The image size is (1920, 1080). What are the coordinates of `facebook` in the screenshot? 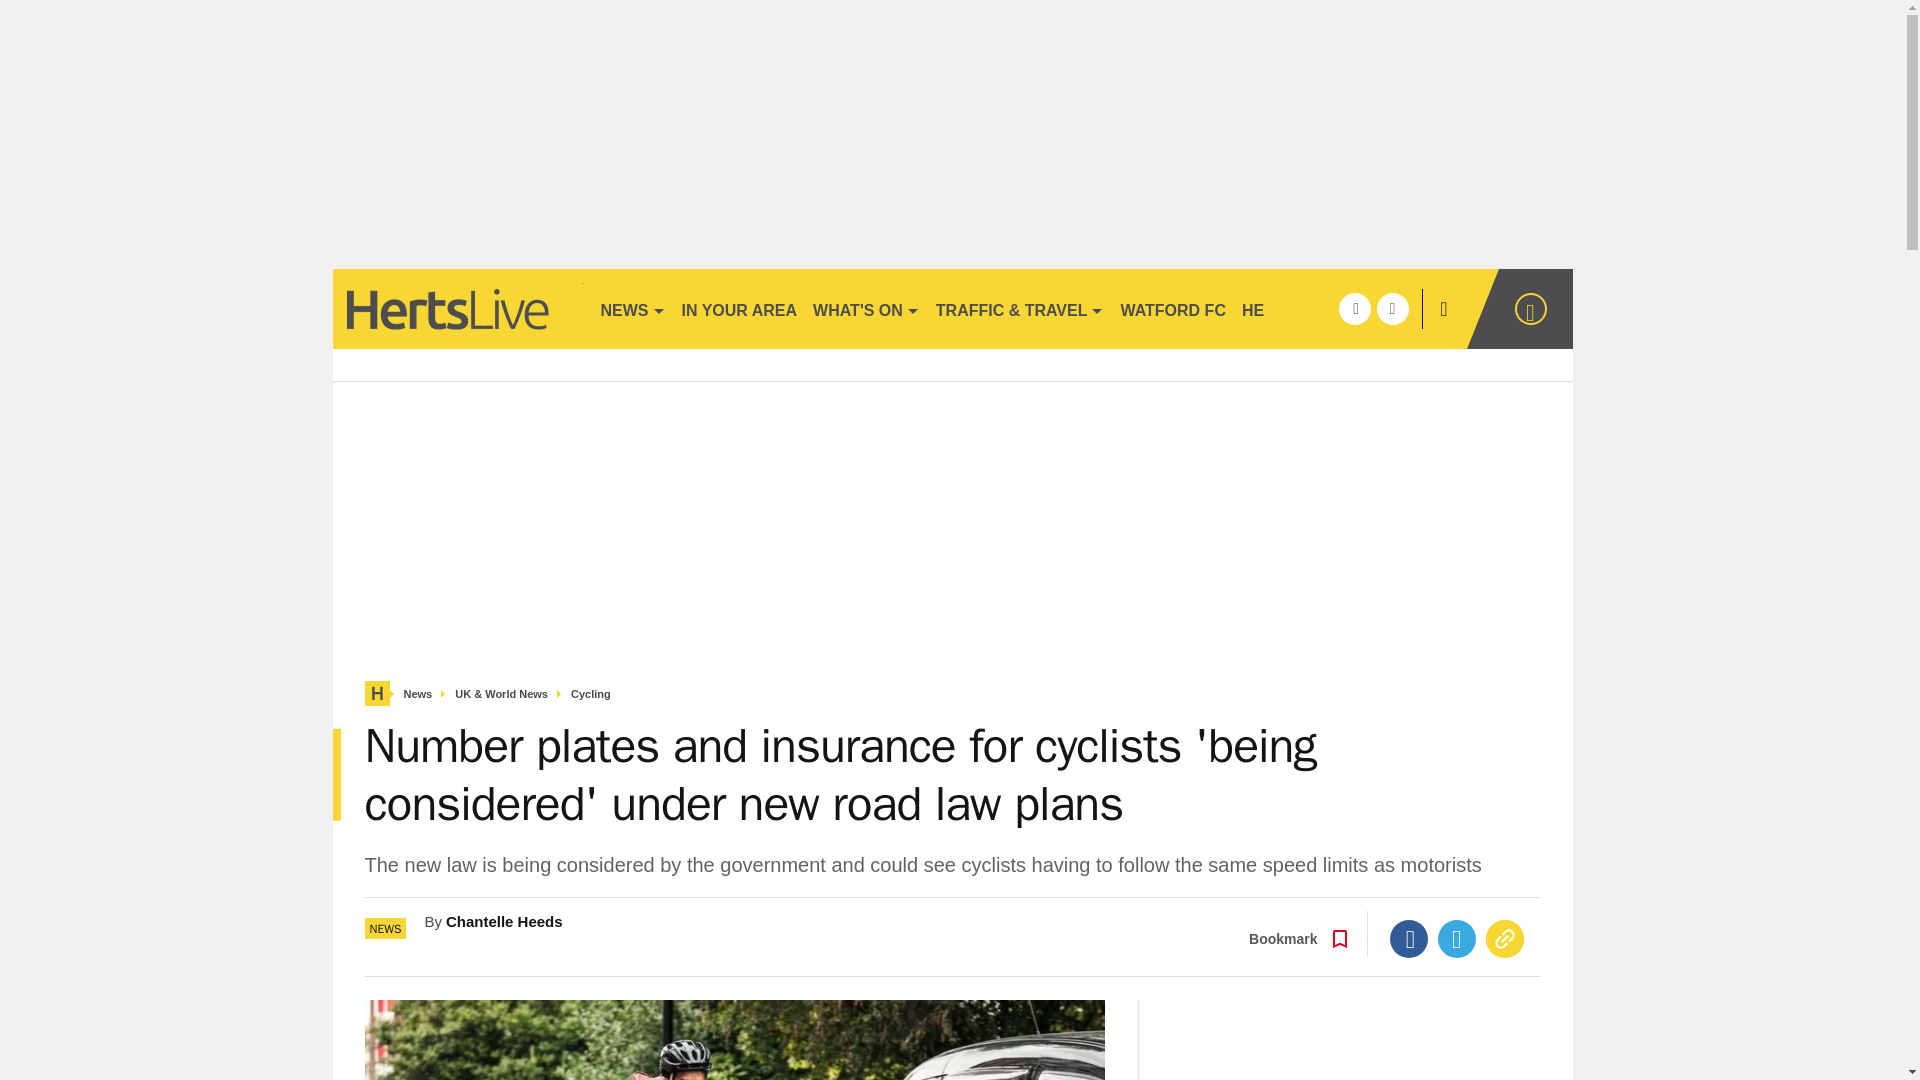 It's located at (1354, 308).